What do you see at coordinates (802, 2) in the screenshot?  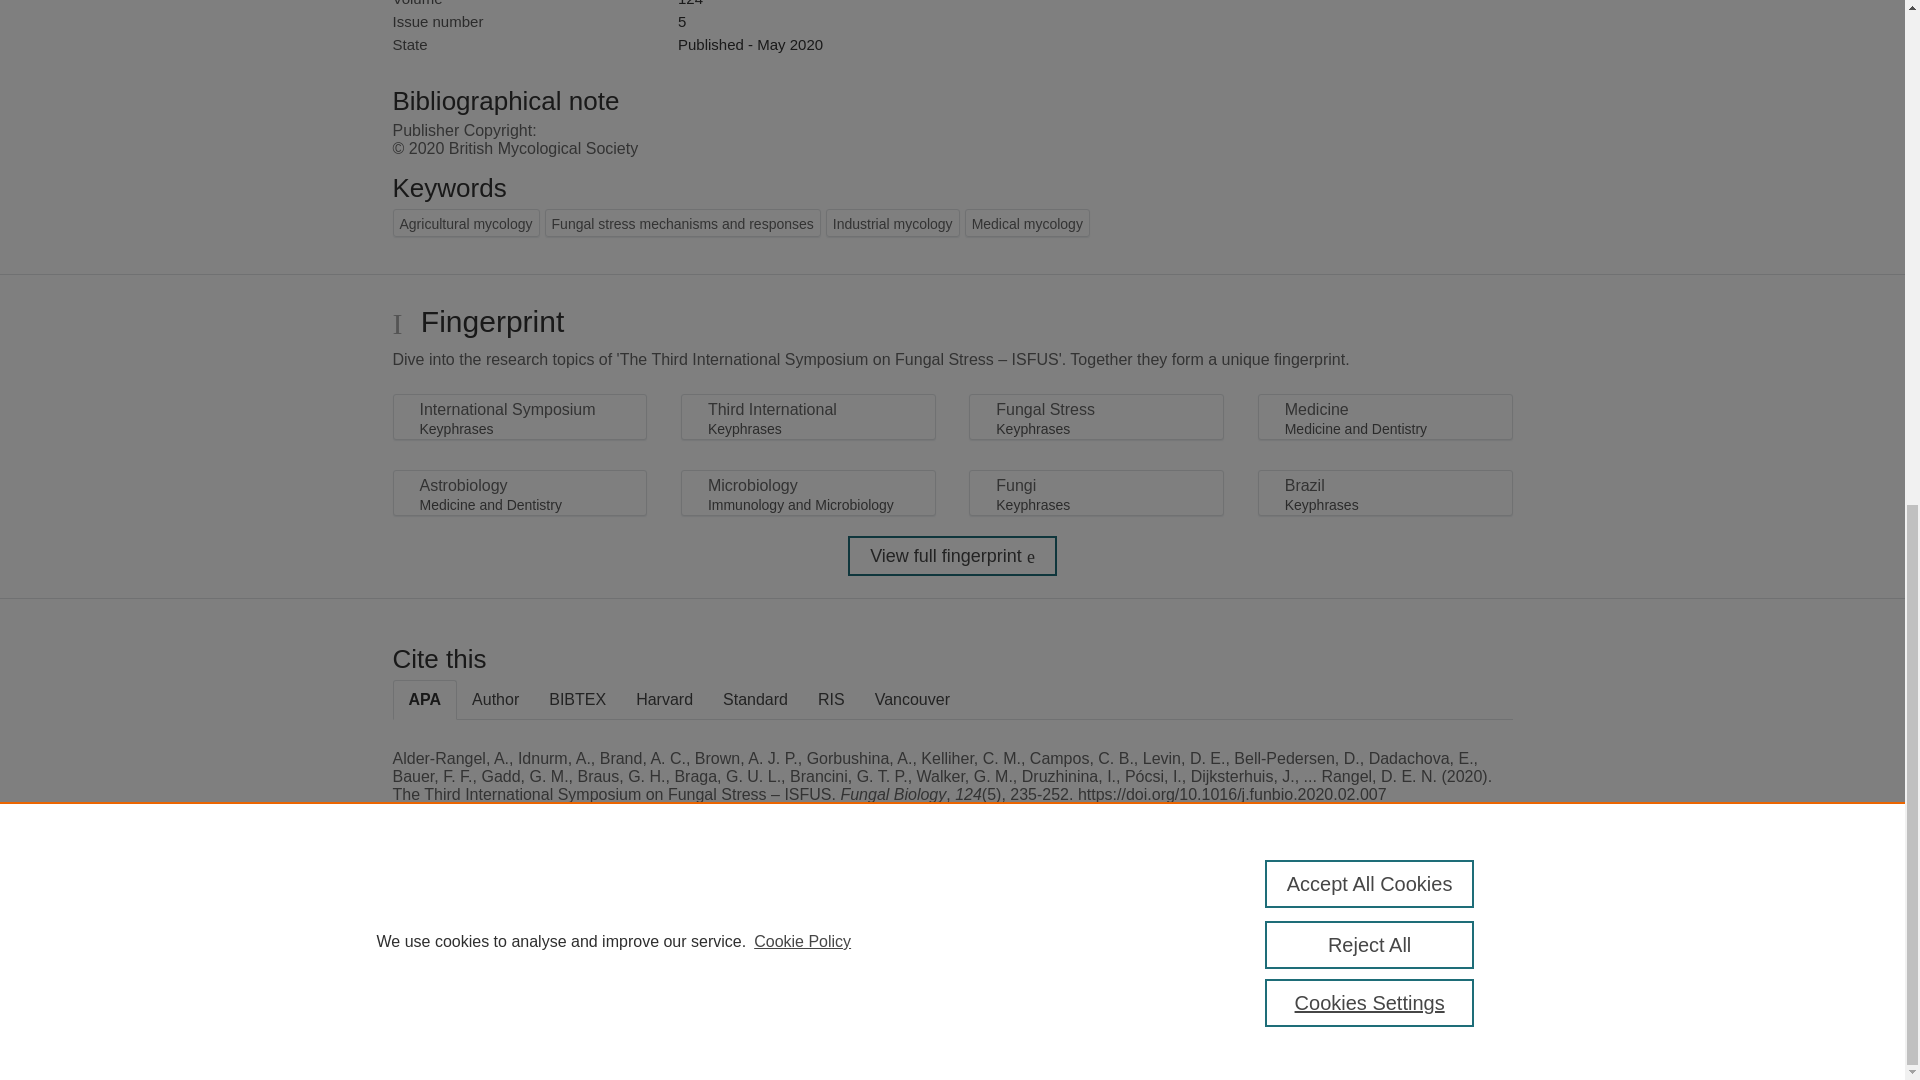 I see `Cookie Policy` at bounding box center [802, 2].